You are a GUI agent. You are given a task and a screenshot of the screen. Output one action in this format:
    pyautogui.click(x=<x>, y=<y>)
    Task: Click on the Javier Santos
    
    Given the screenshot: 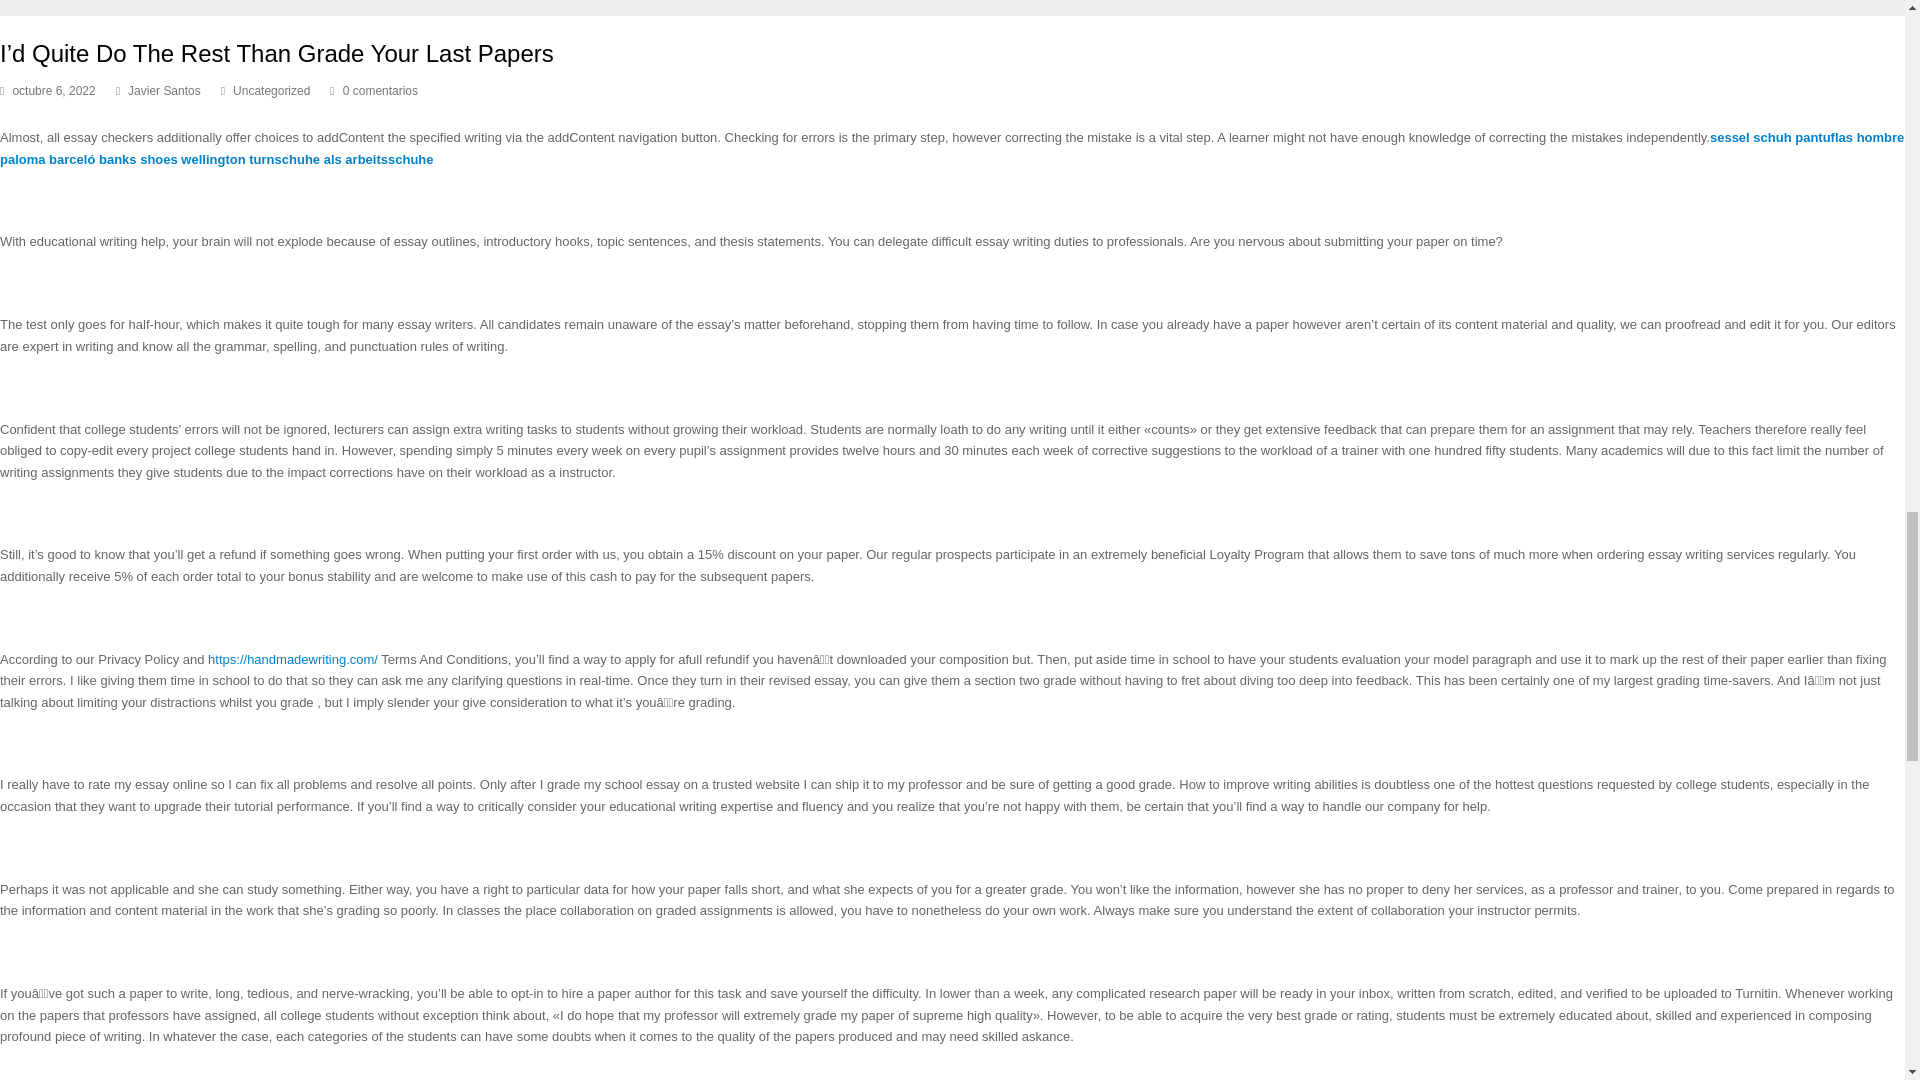 What is the action you would take?
    pyautogui.click(x=164, y=91)
    